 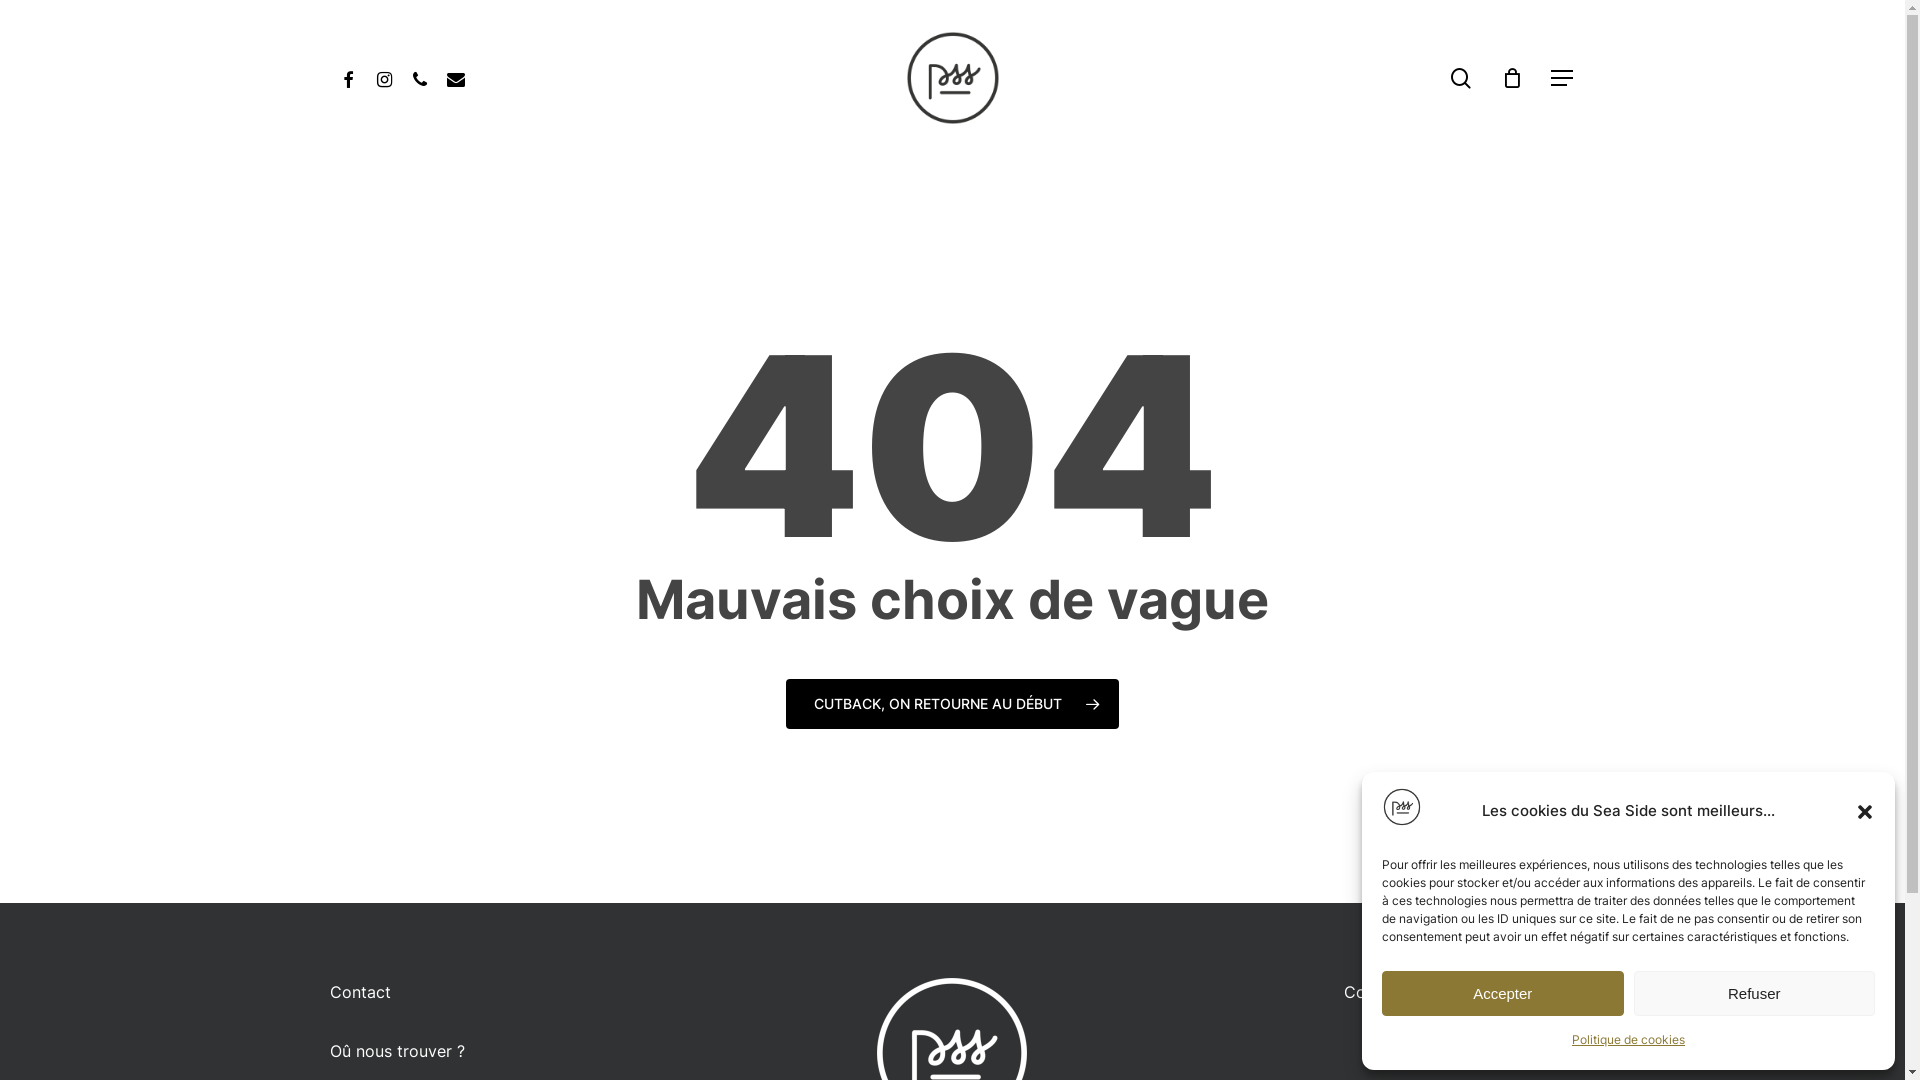 What do you see at coordinates (1628, 1040) in the screenshot?
I see `Politique de cookies` at bounding box center [1628, 1040].